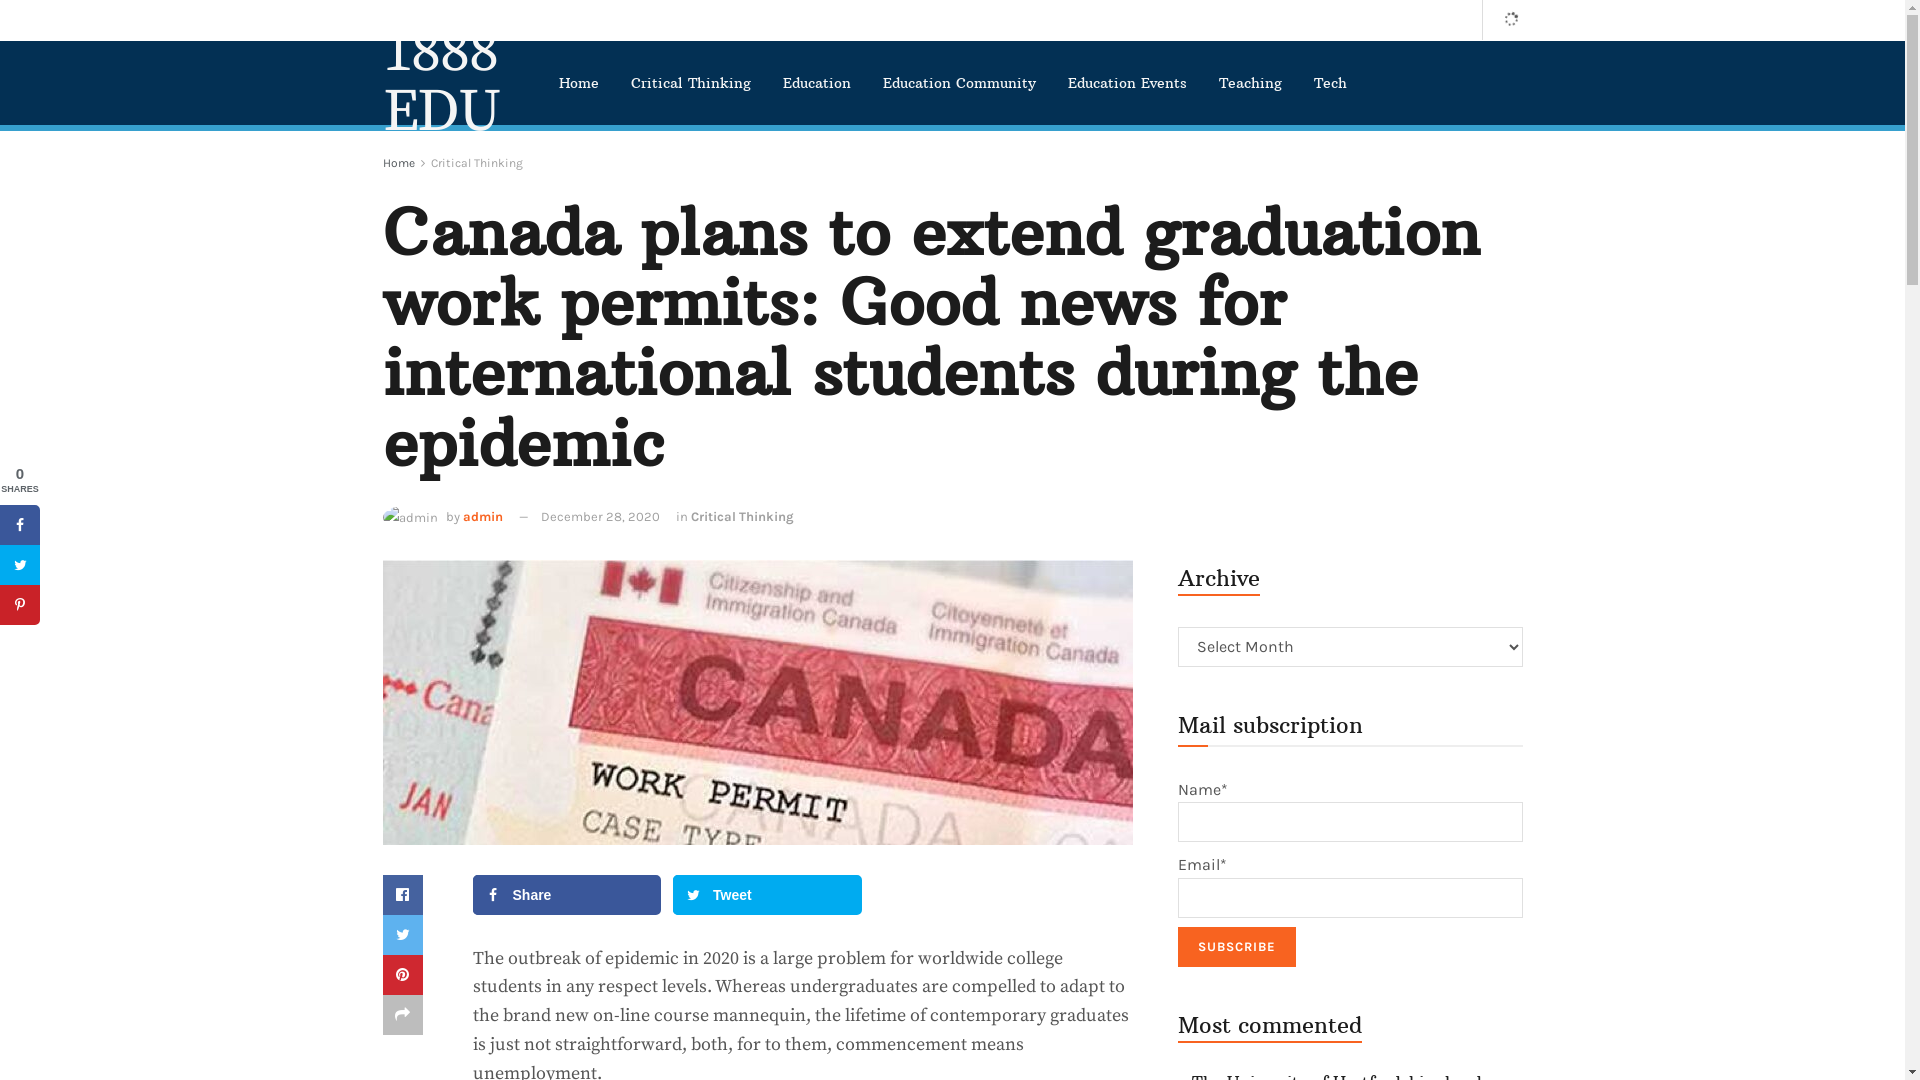  What do you see at coordinates (816, 83) in the screenshot?
I see `Education` at bounding box center [816, 83].